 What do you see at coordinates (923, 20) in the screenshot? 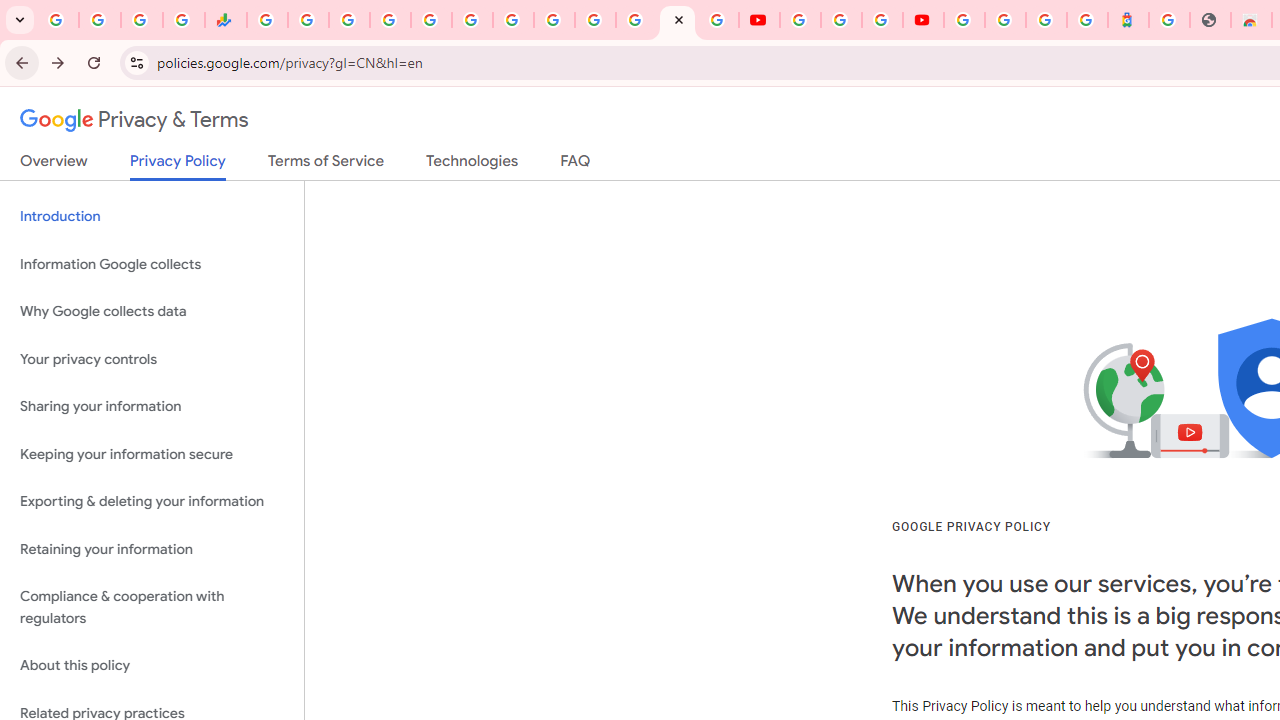
I see `Content Creator Programs & Opportunities - YouTube Creators` at bounding box center [923, 20].